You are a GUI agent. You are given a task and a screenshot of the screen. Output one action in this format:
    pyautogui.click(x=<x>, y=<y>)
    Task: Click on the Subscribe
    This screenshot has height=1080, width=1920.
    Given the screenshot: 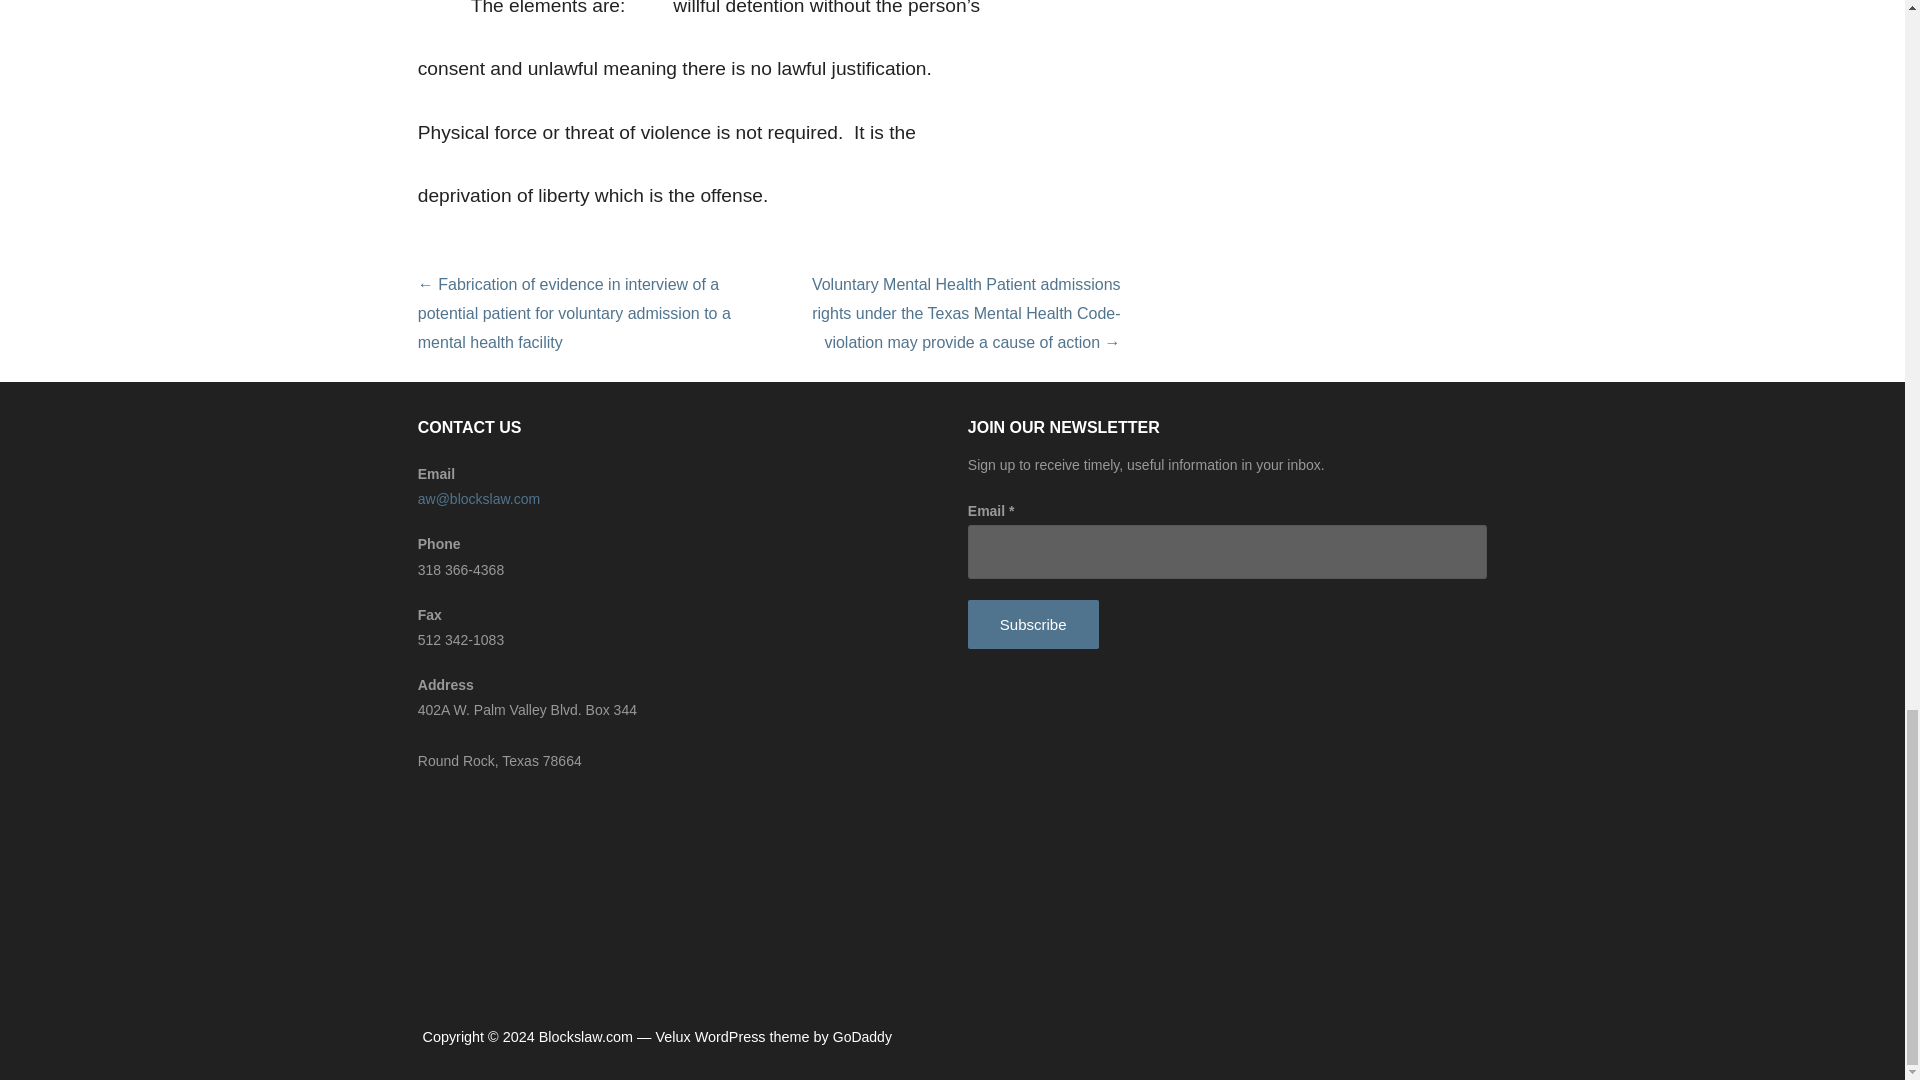 What is the action you would take?
    pyautogui.click(x=1032, y=624)
    